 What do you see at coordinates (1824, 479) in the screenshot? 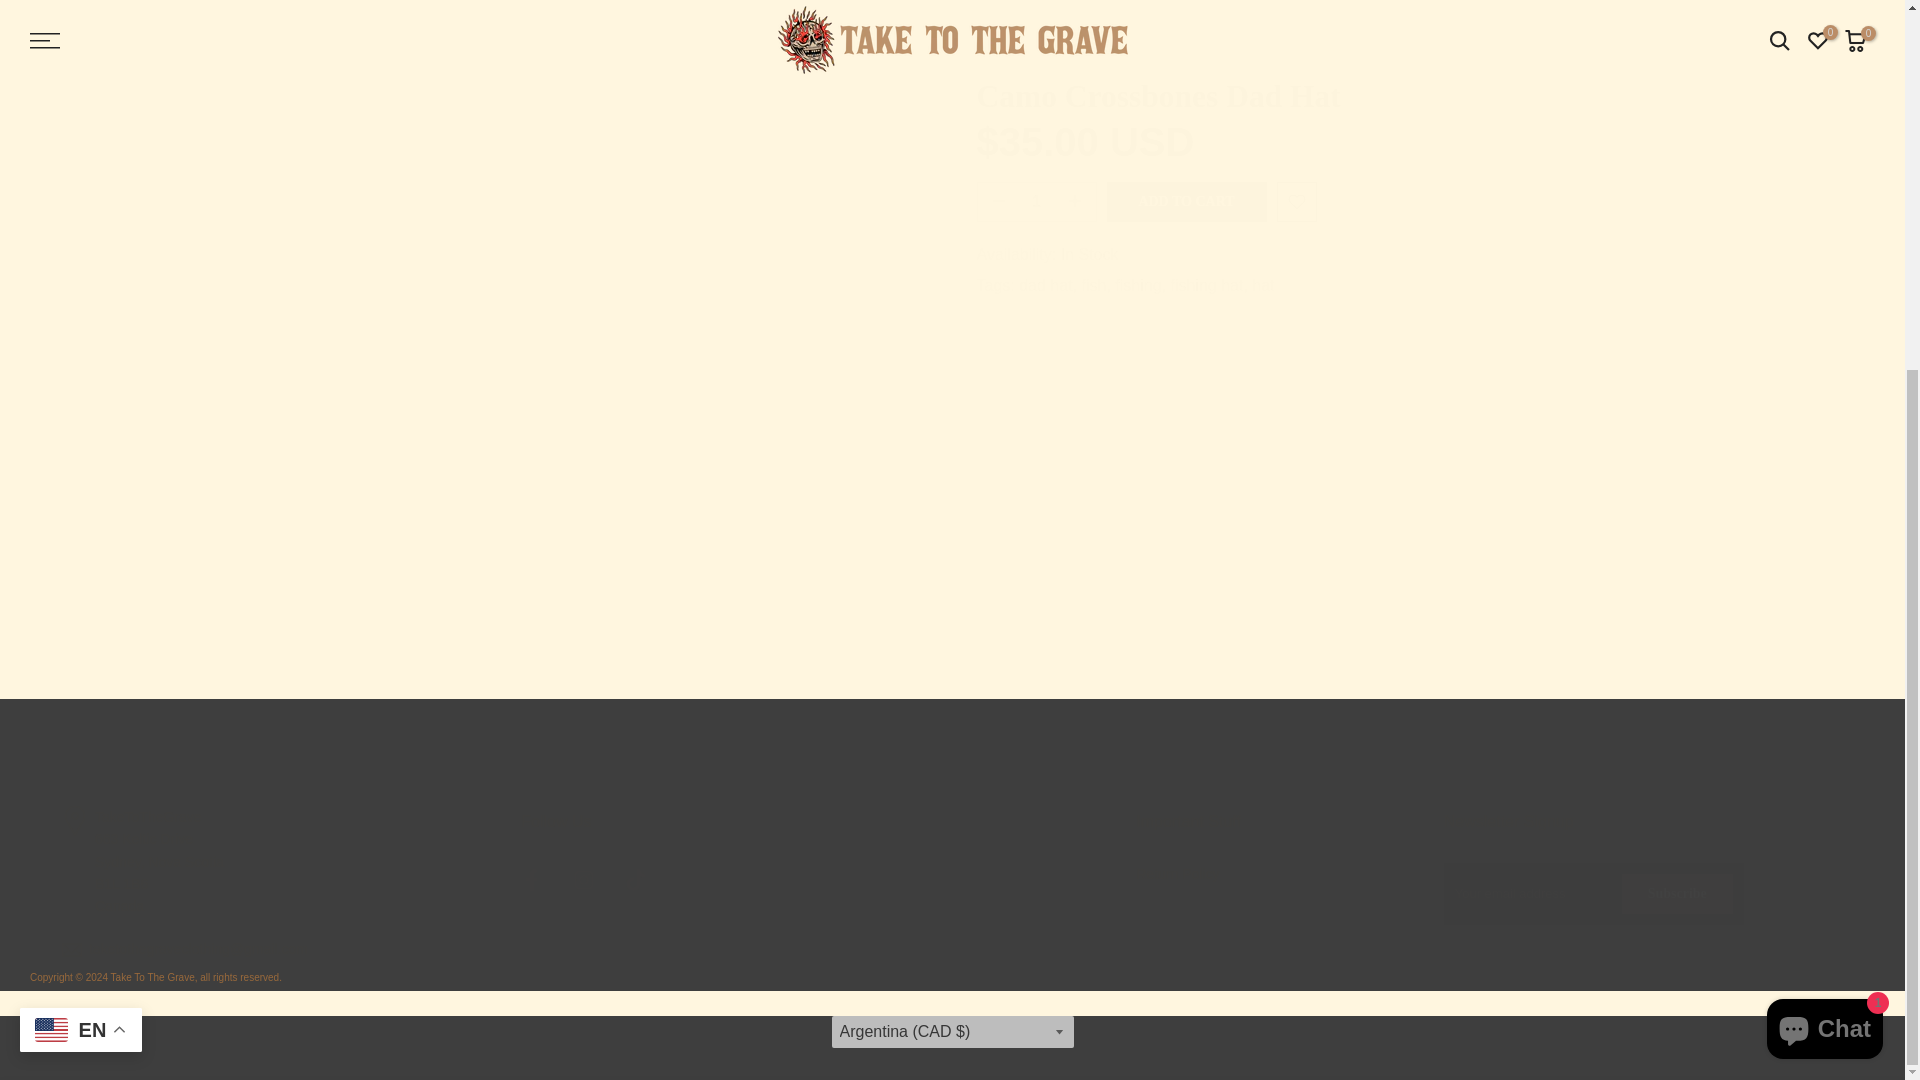
I see `Shopify online store chat` at bounding box center [1824, 479].